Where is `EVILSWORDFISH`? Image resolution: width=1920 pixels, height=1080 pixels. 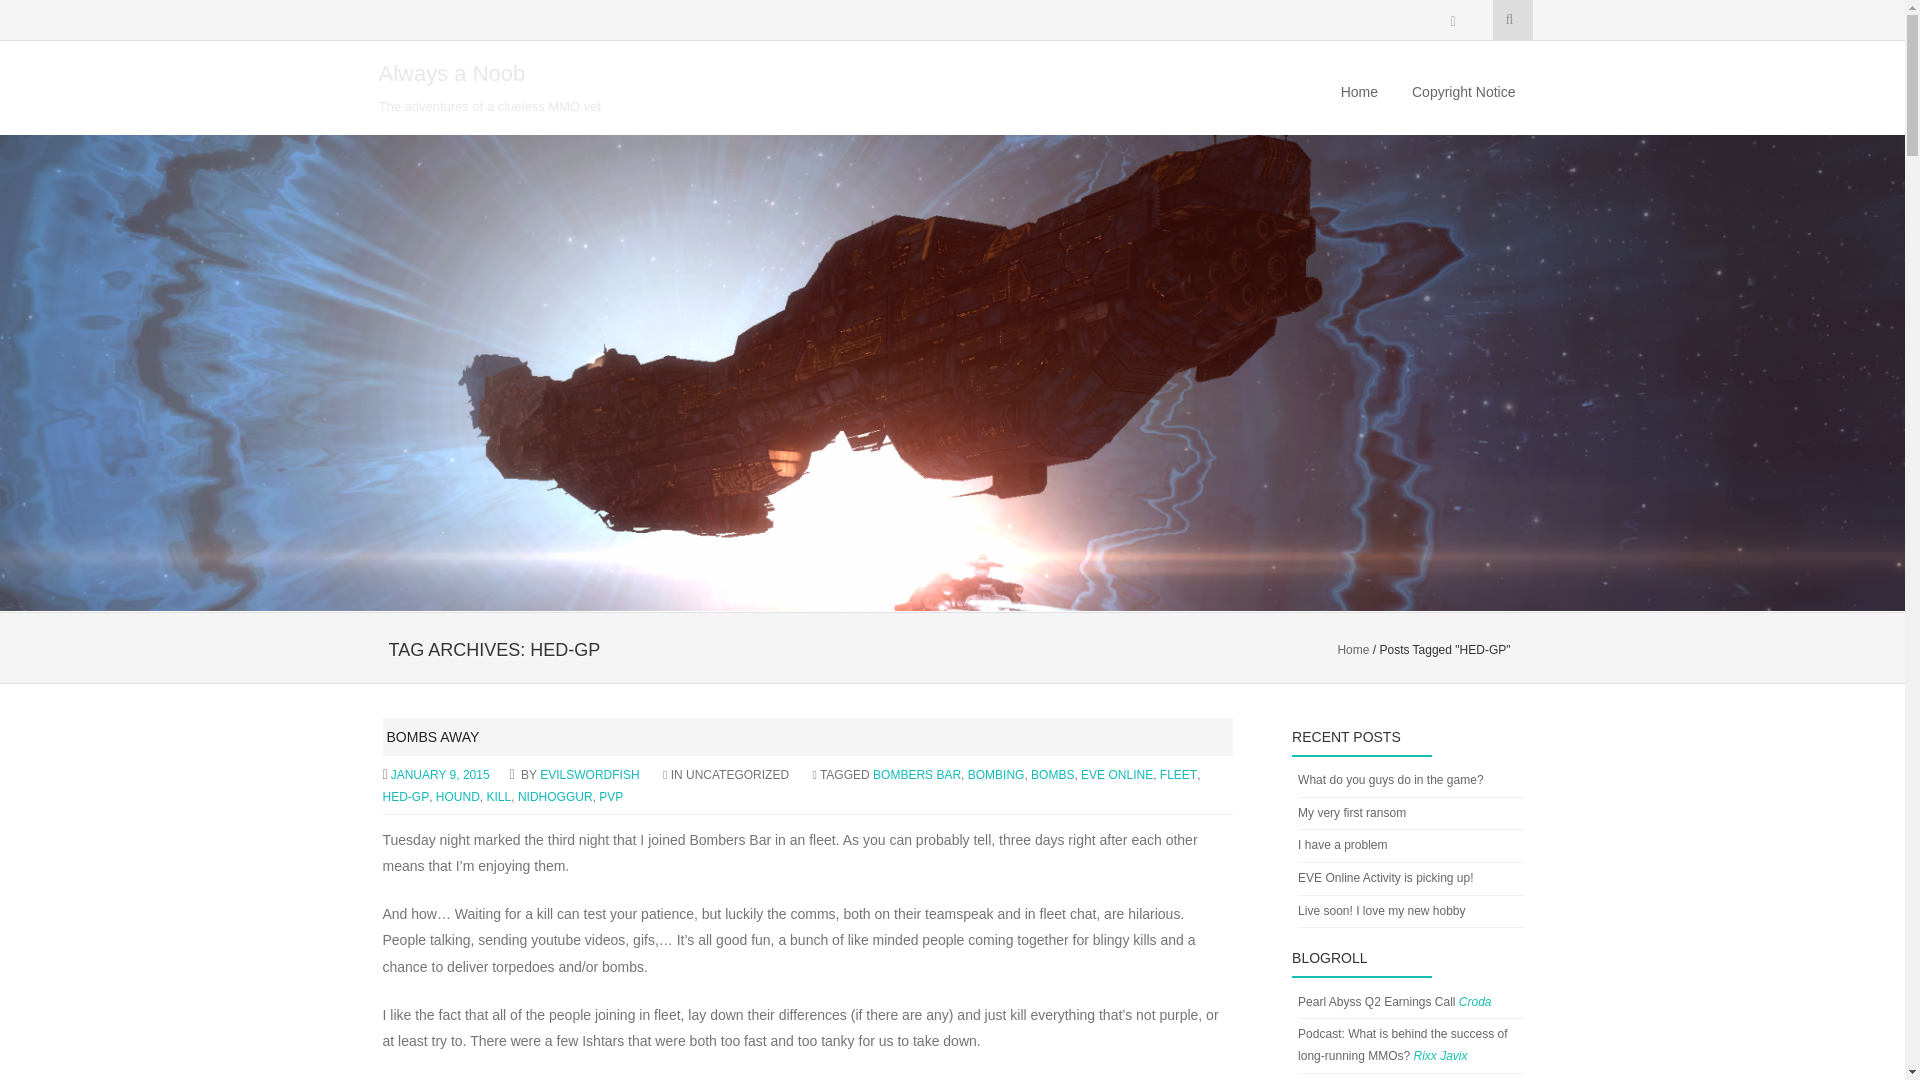
EVILSWORDFISH is located at coordinates (589, 774).